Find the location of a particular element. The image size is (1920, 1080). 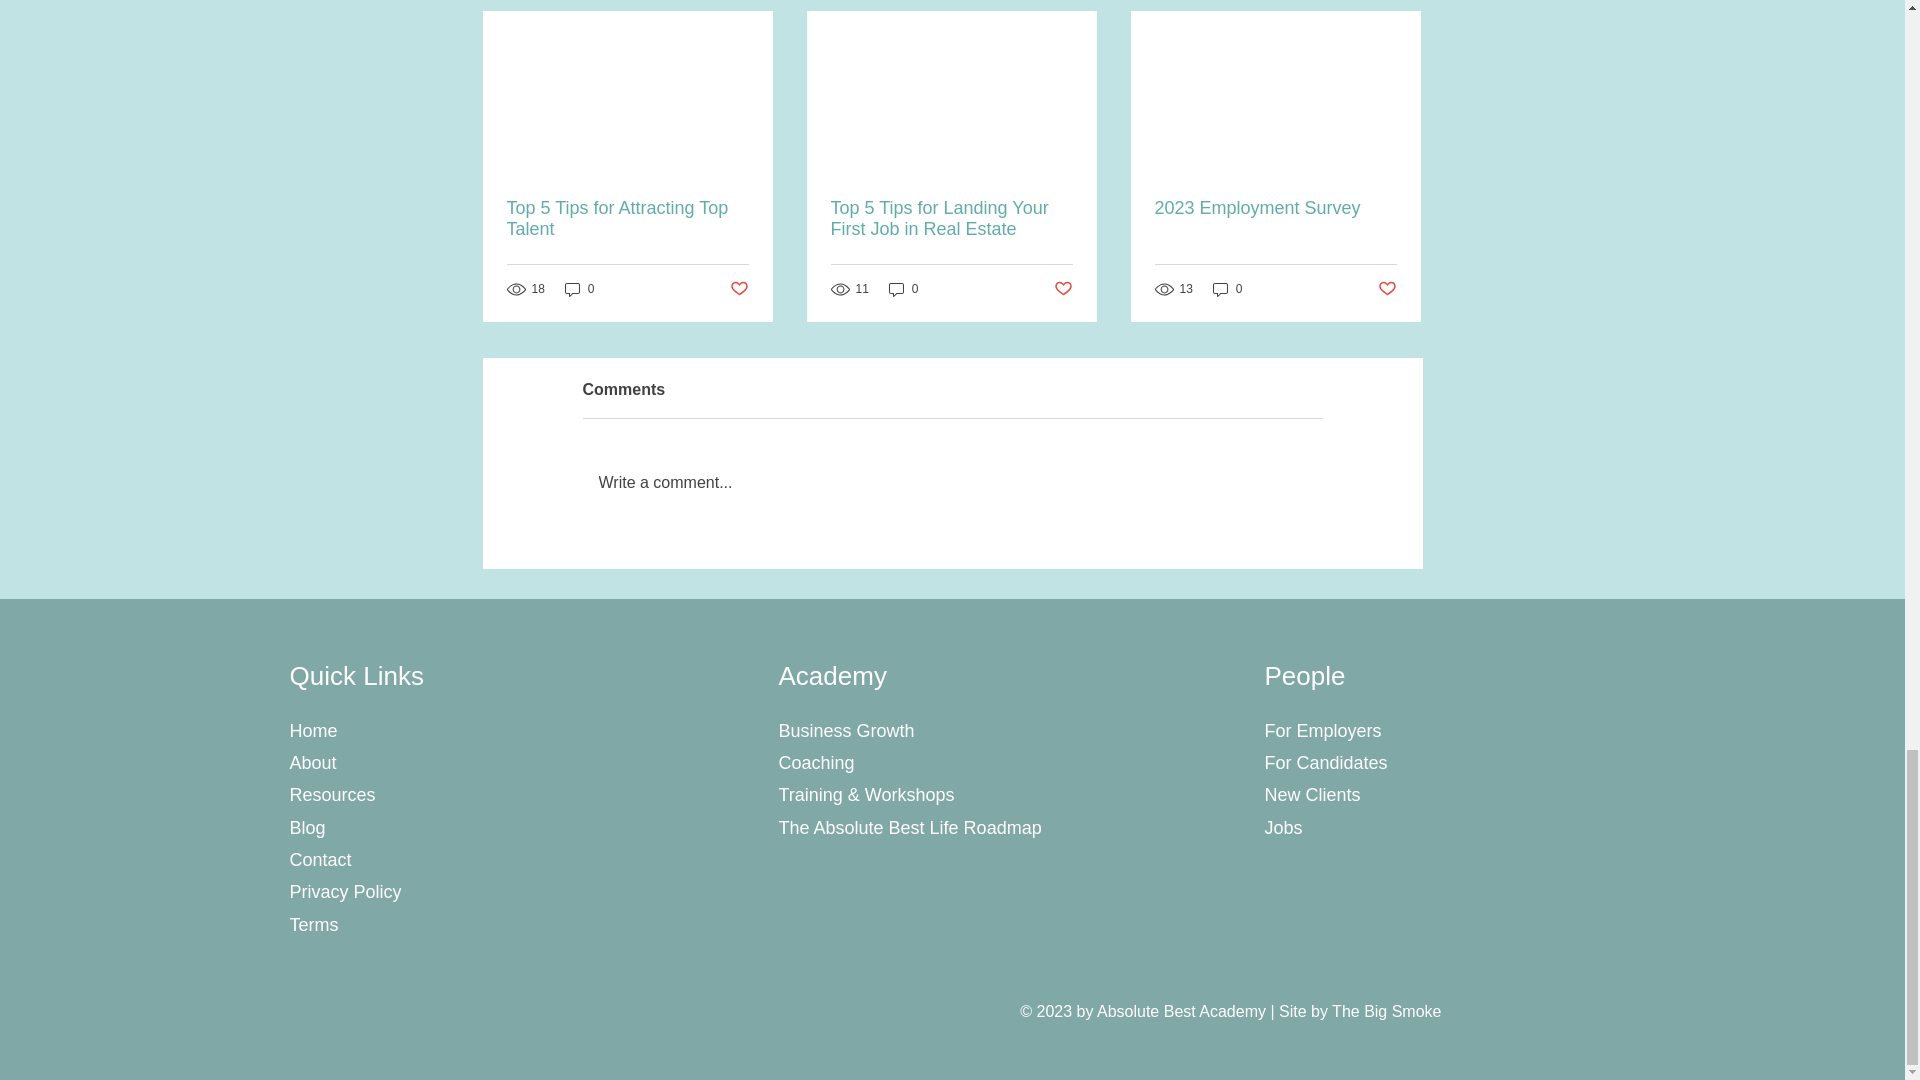

2023 Employment Survey is located at coordinates (1274, 208).